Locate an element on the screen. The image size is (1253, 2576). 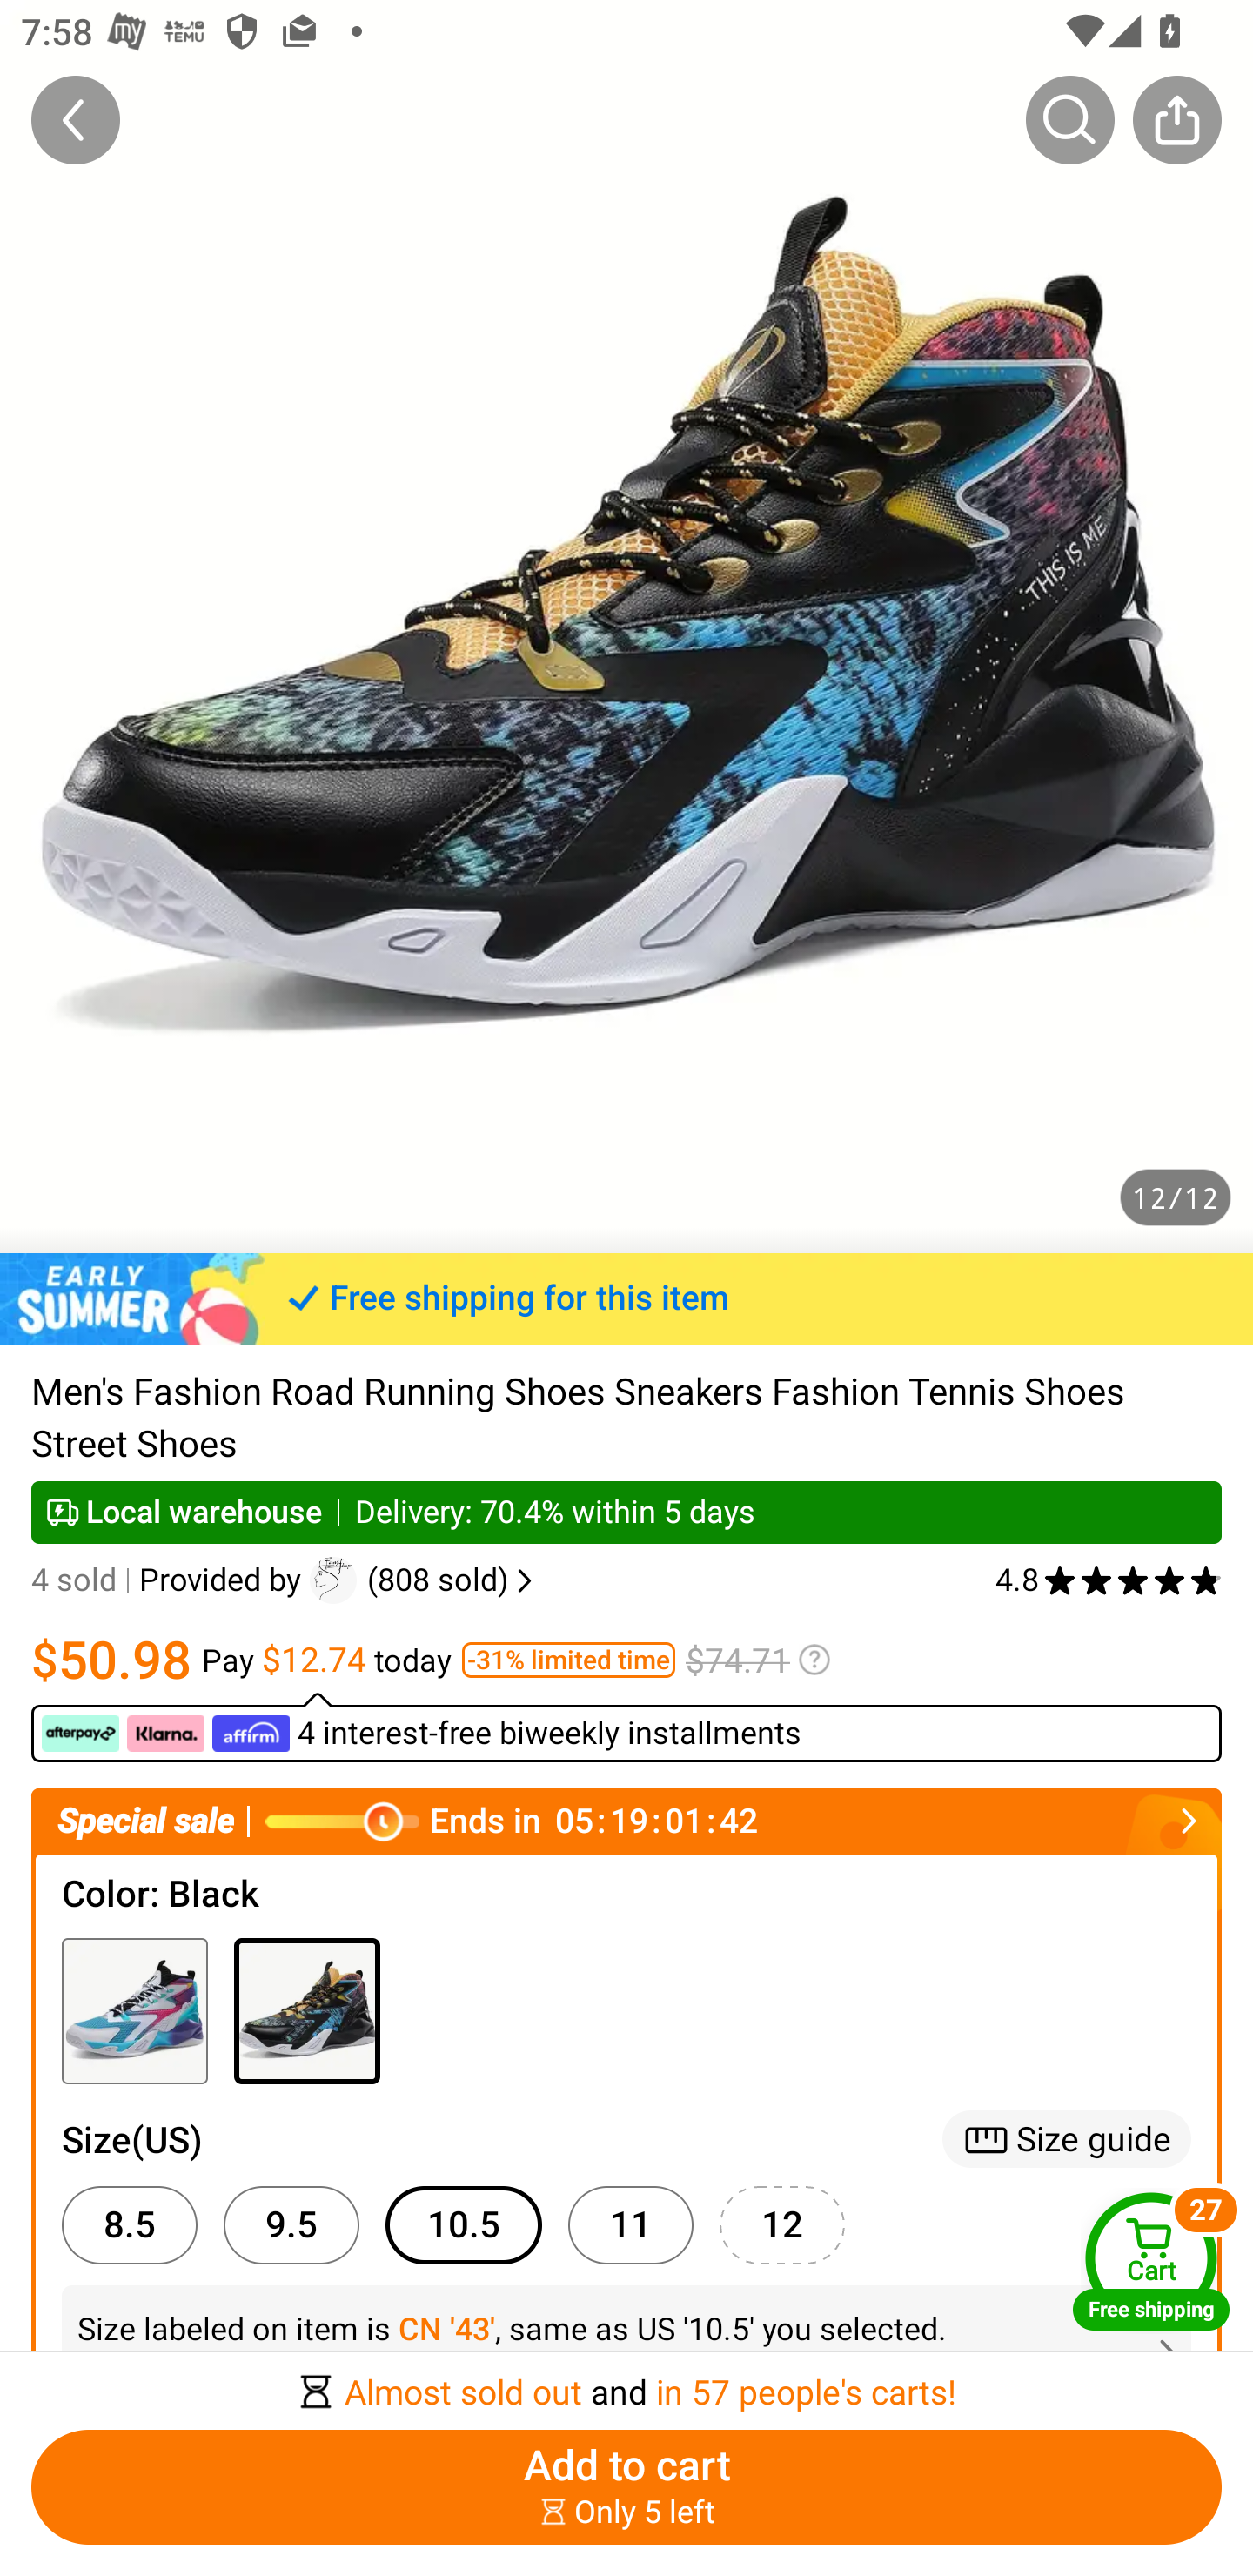
￼ ￼ ￼ 4 interest-free biweekly installments is located at coordinates (626, 1727).